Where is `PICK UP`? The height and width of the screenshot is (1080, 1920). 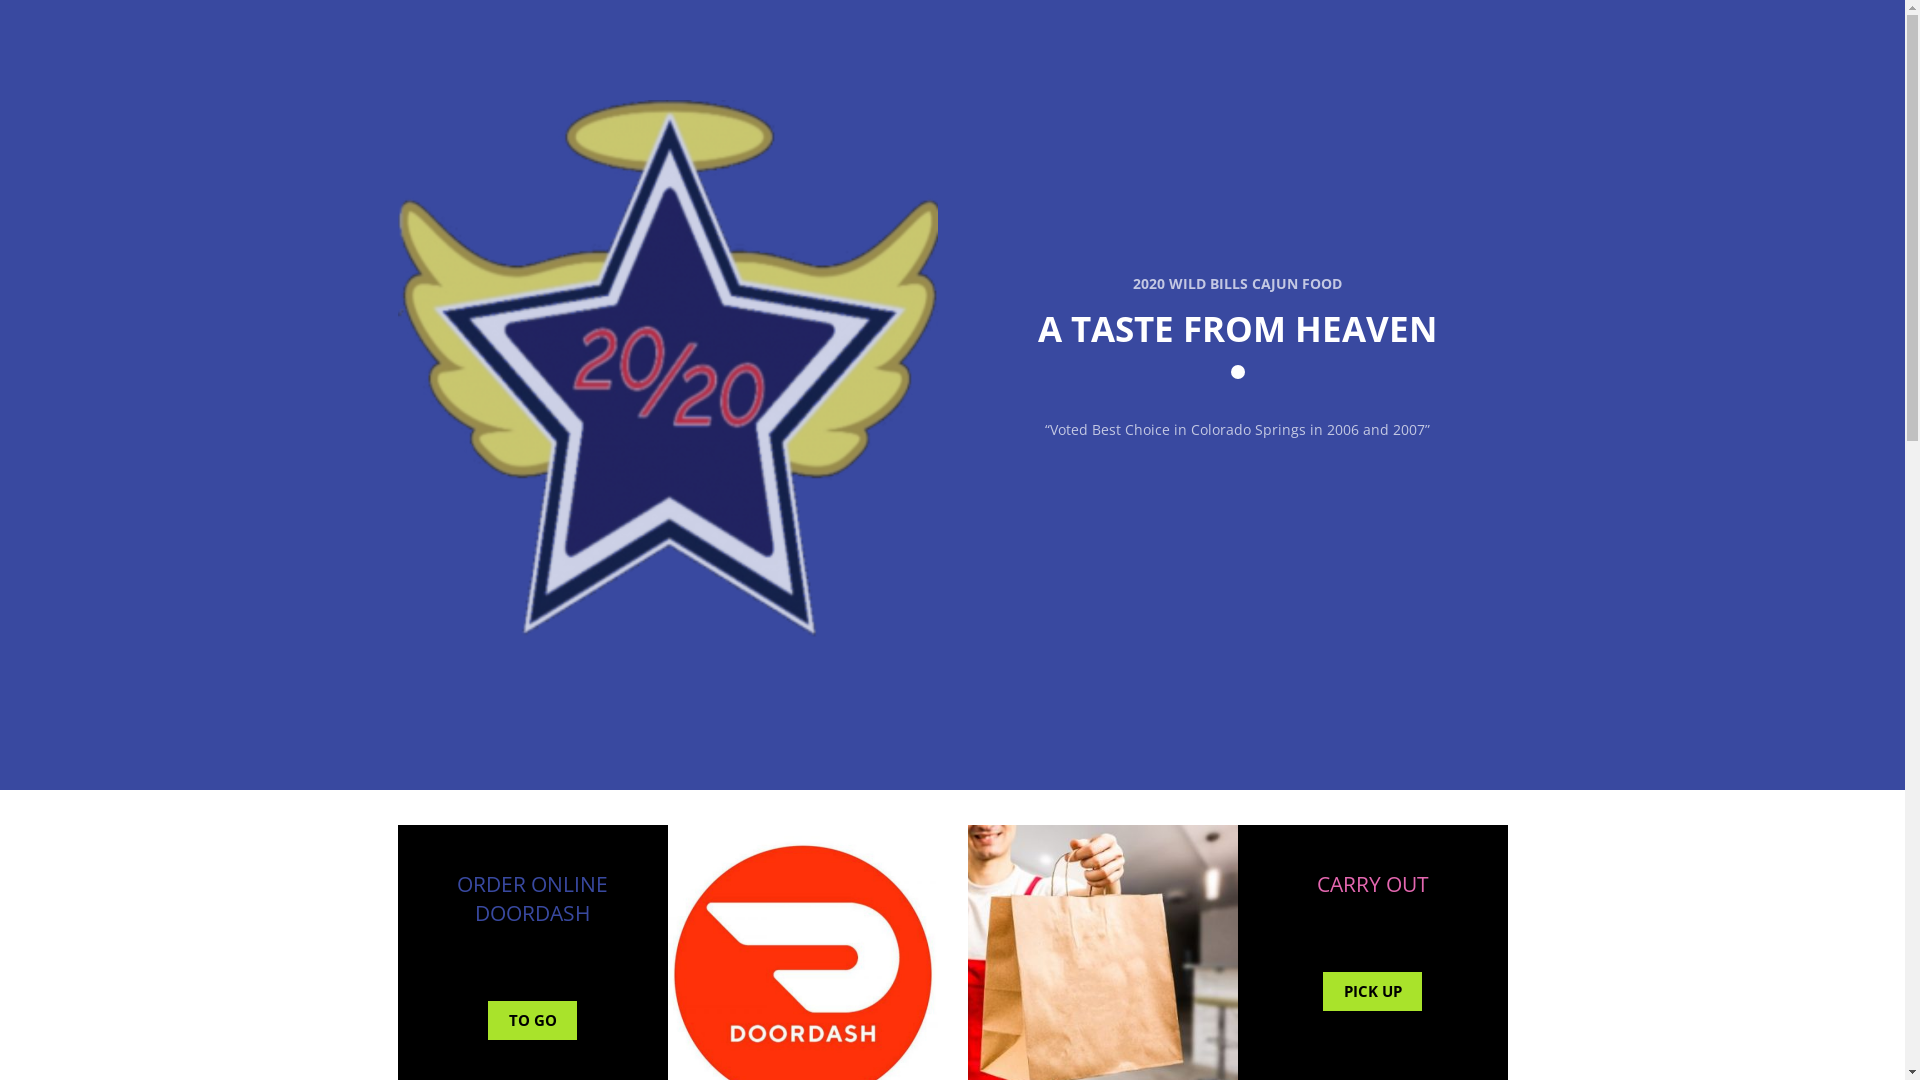
PICK UP is located at coordinates (1373, 992).